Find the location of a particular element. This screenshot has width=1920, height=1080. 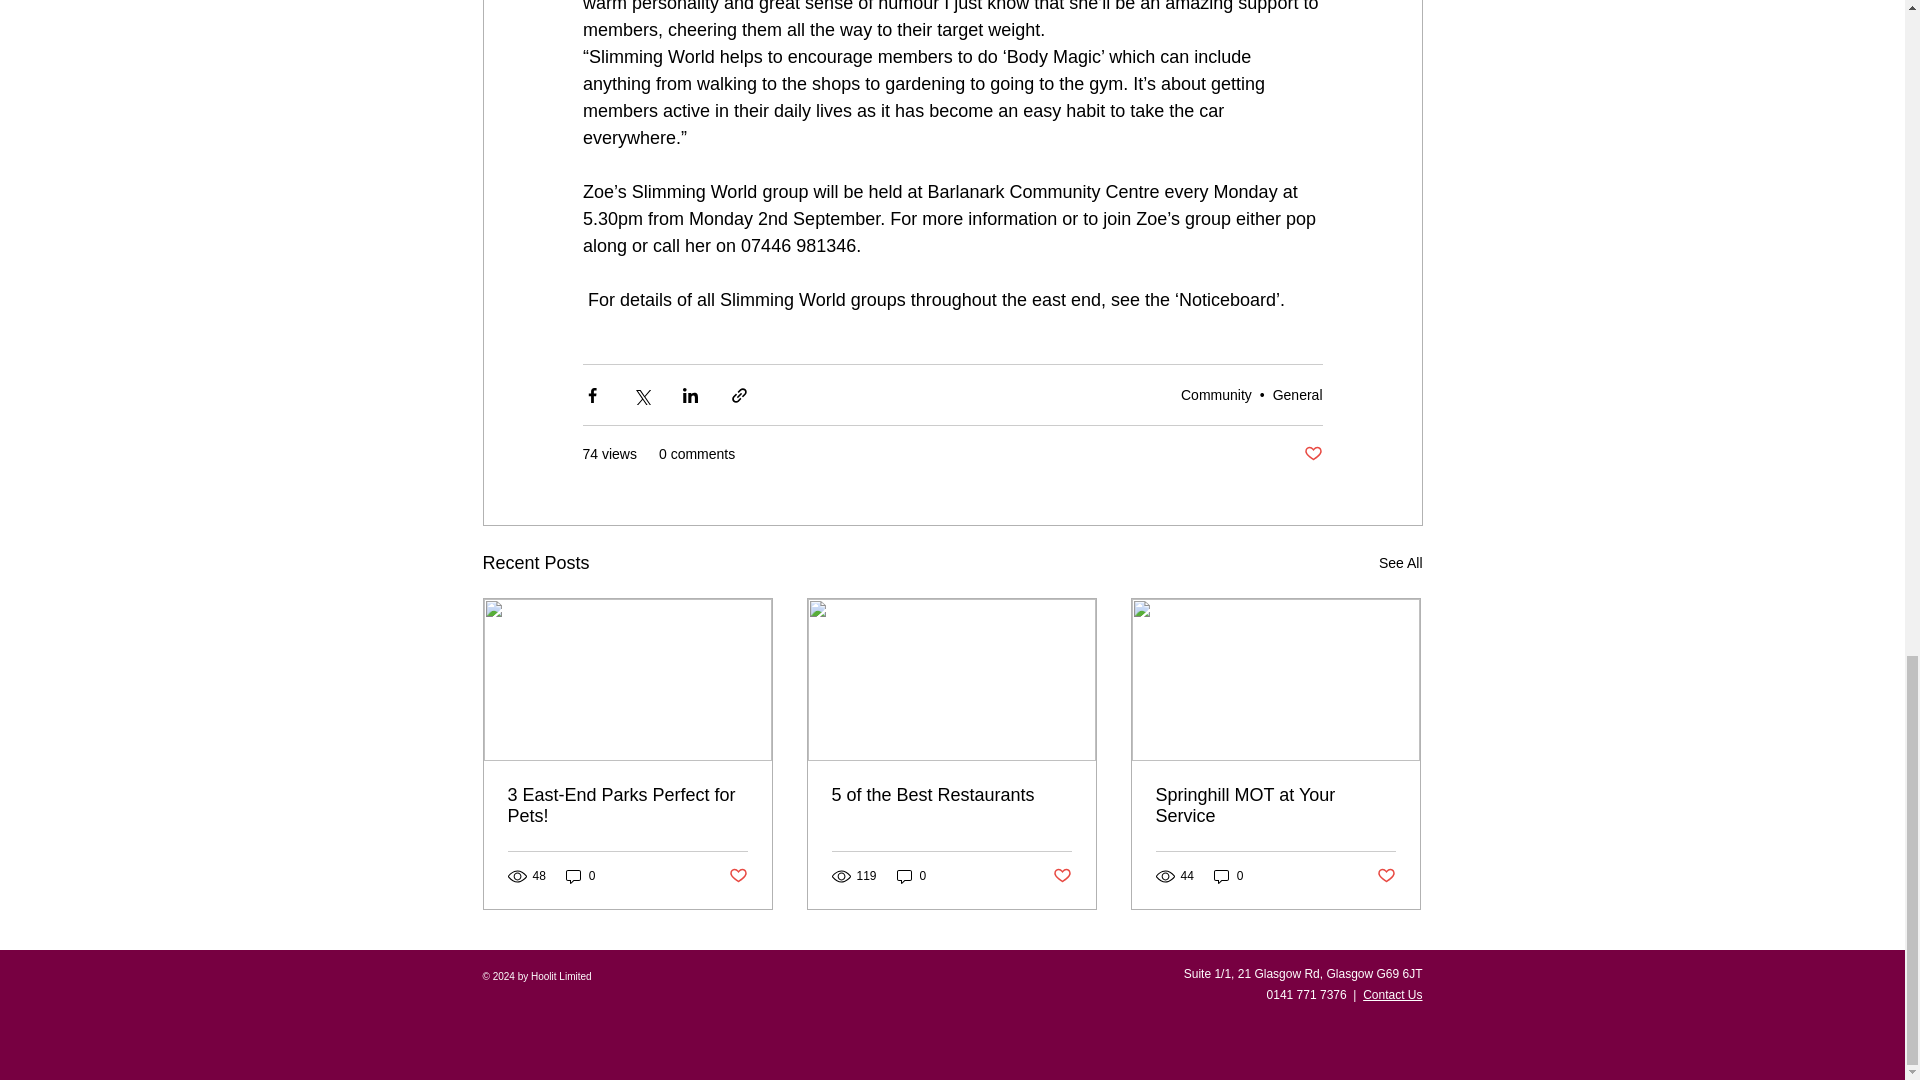

3 East-End Parks Perfect for Pets! is located at coordinates (628, 806).